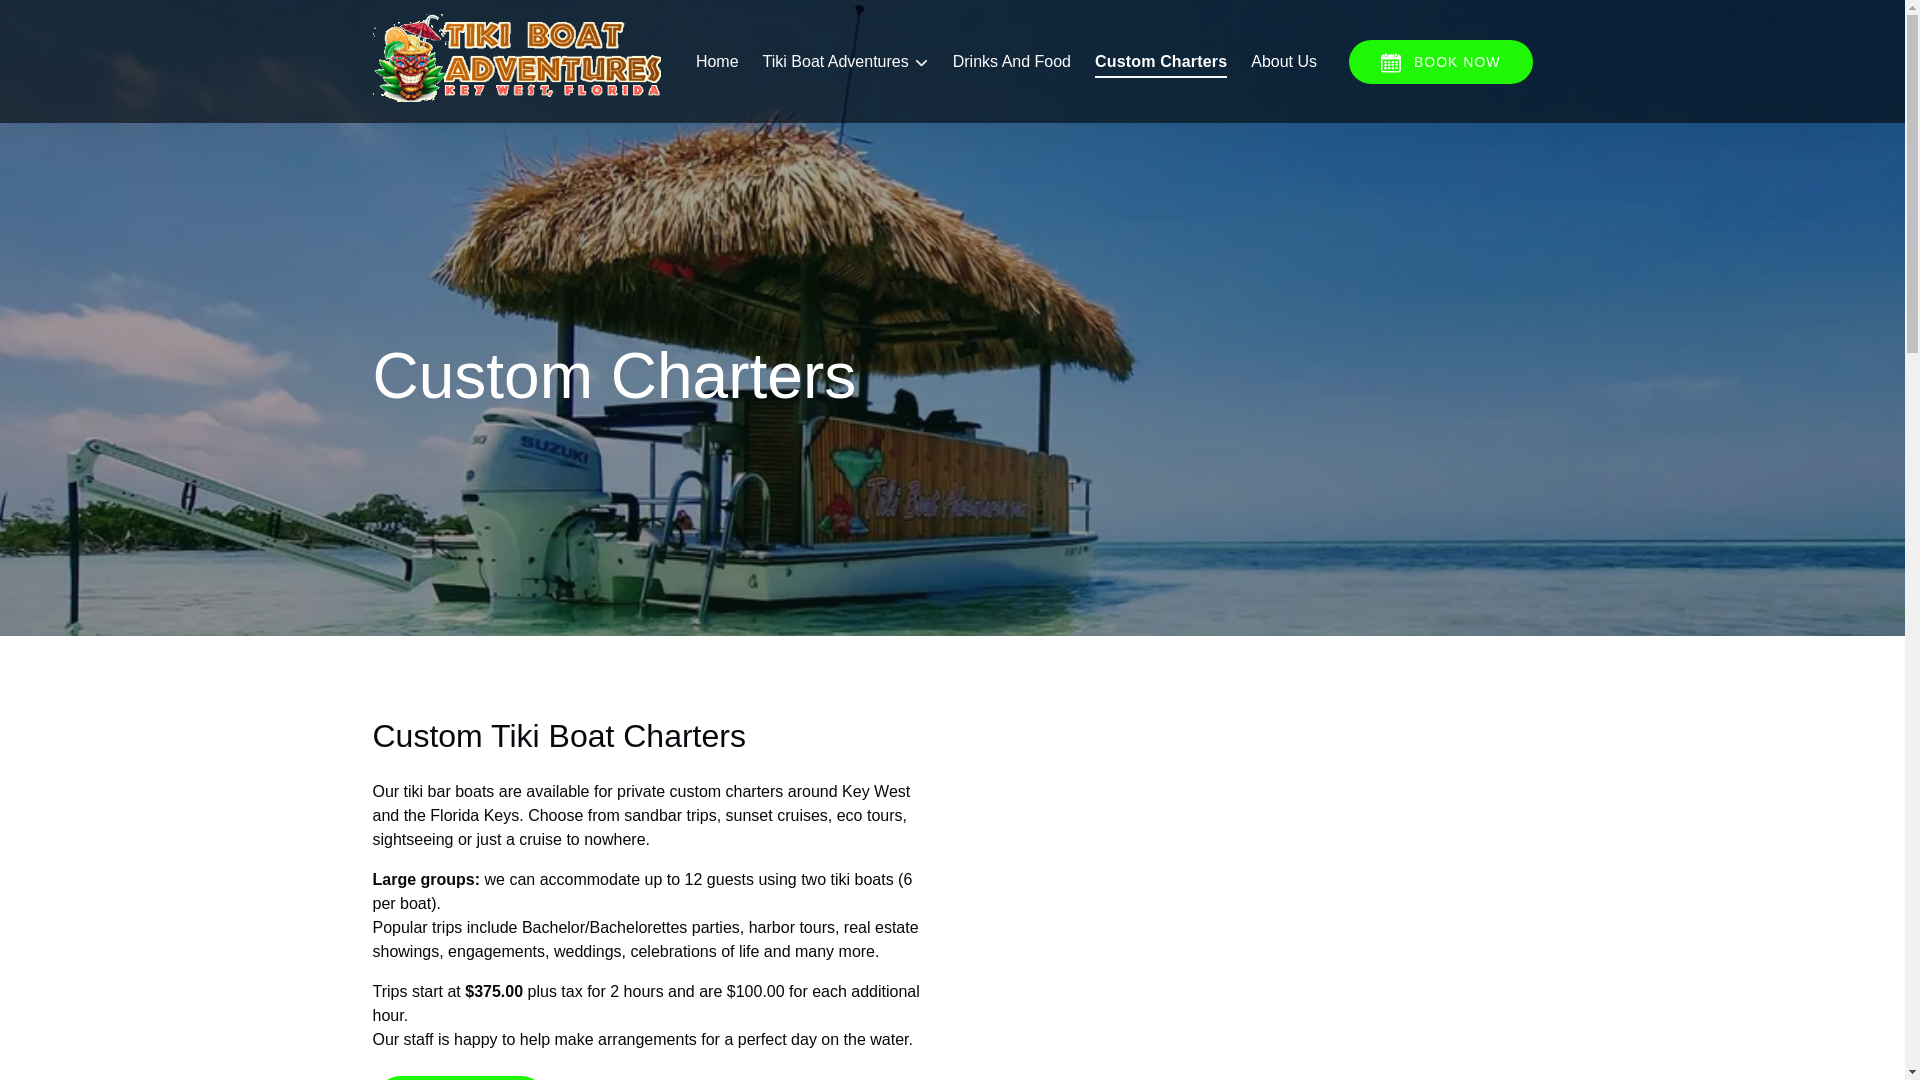 This screenshot has height=1080, width=1920. What do you see at coordinates (56, 21) in the screenshot?
I see `Skip to footer` at bounding box center [56, 21].